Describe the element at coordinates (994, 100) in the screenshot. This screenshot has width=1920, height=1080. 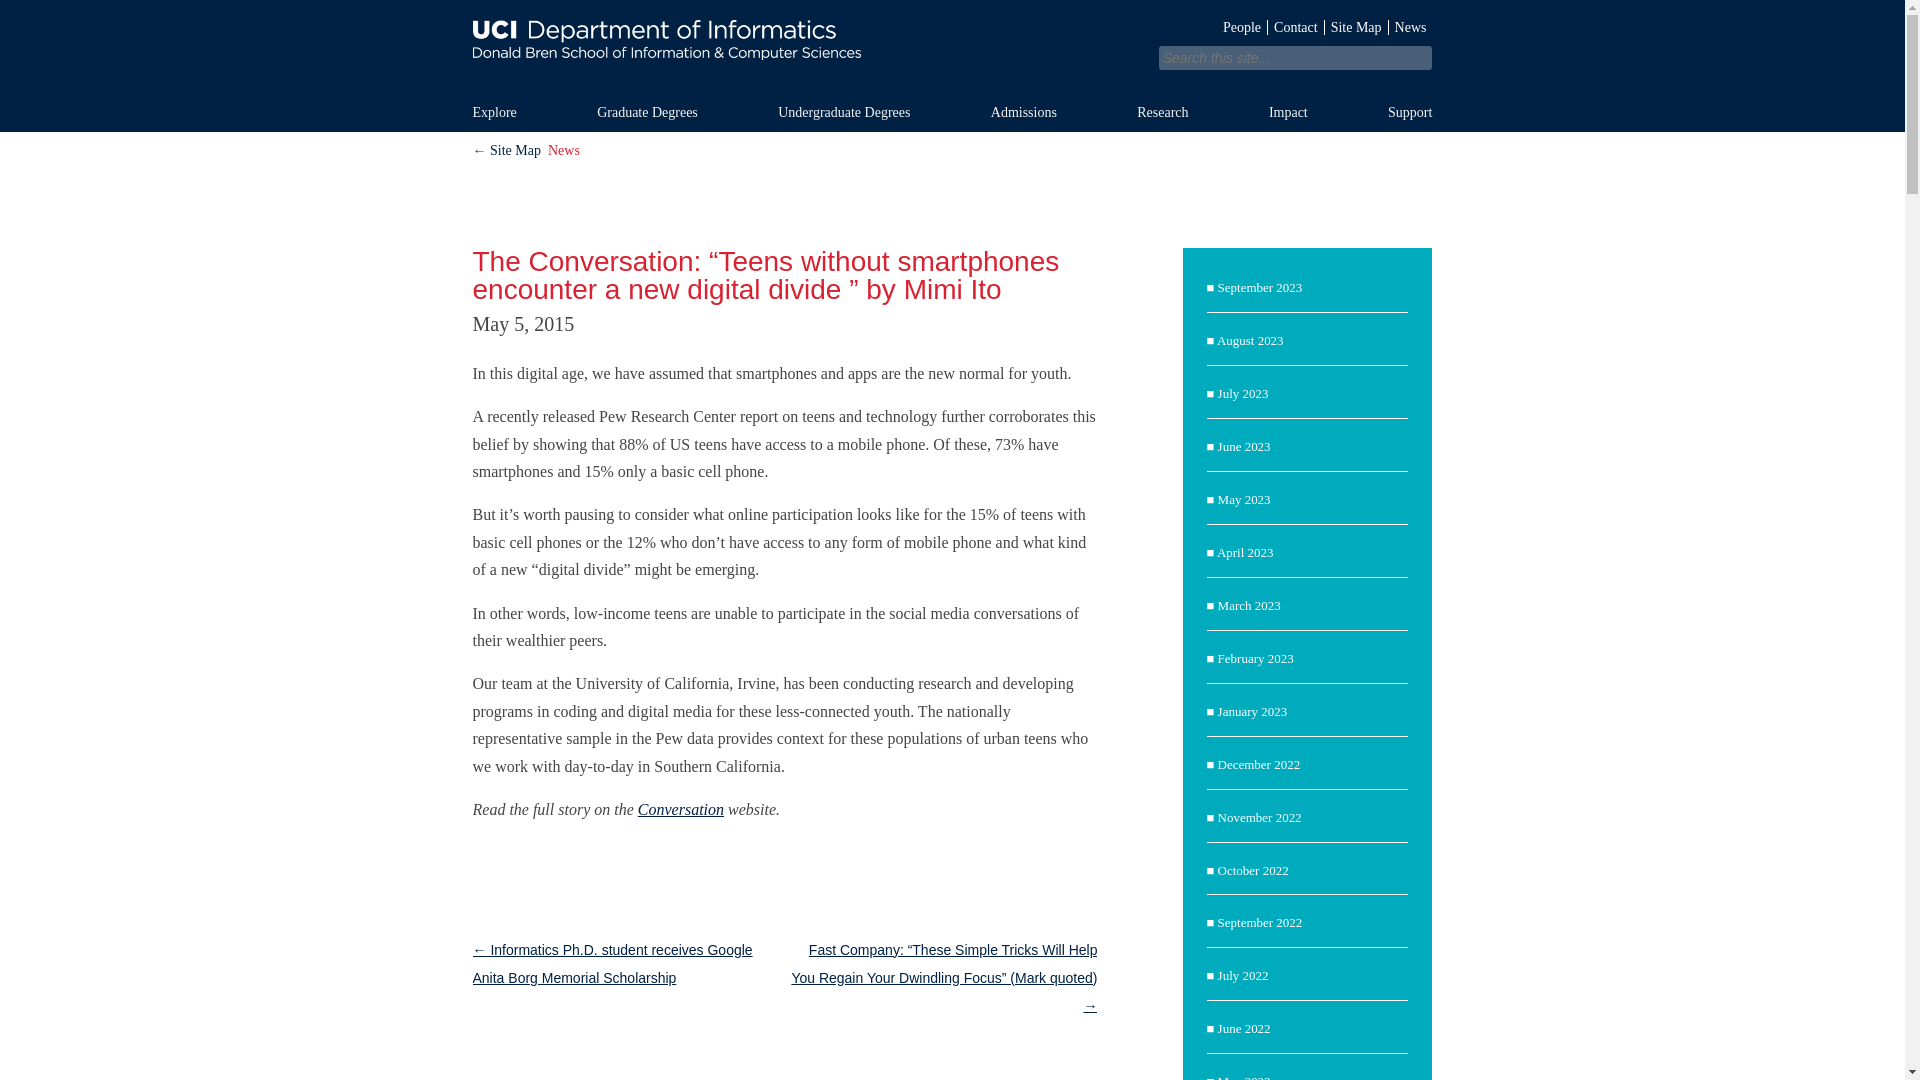
I see `Skip to content` at that location.